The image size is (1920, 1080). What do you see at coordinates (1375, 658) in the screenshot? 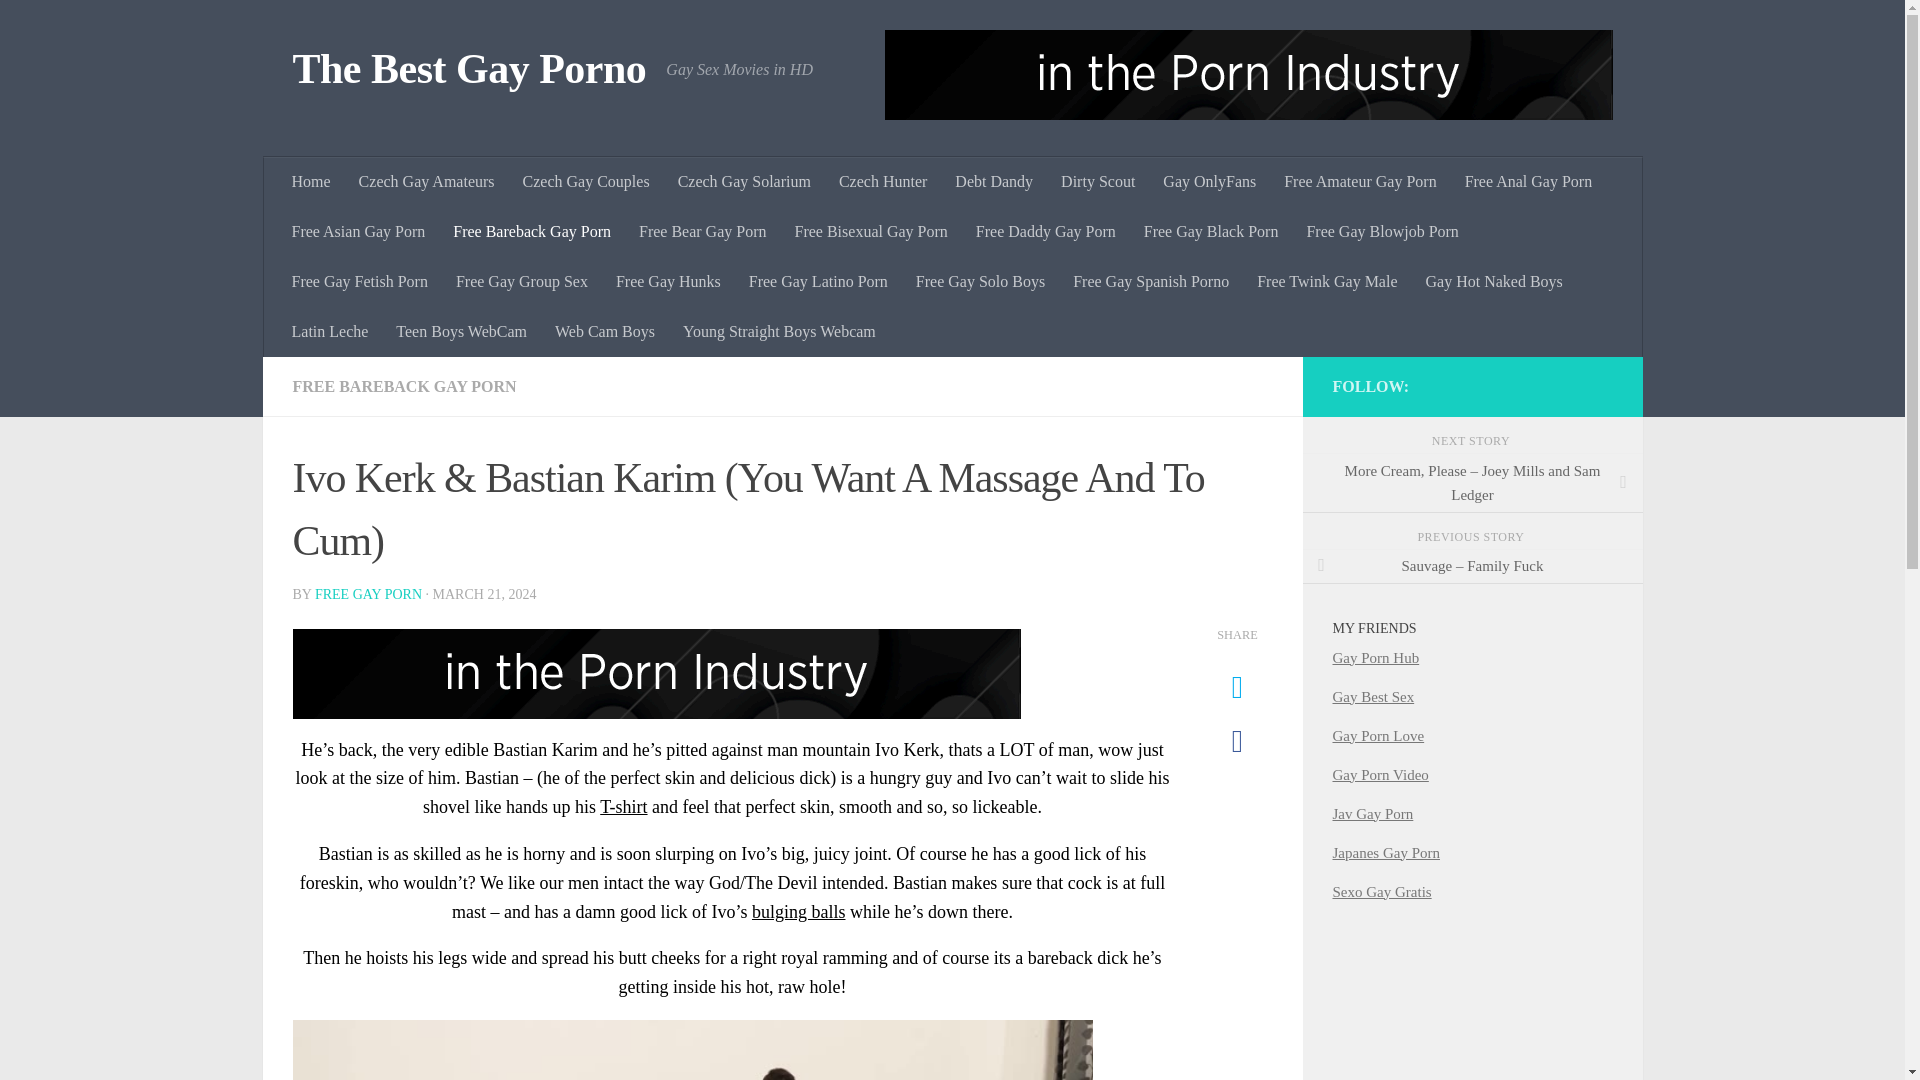
I see `Gay Porn Hub` at bounding box center [1375, 658].